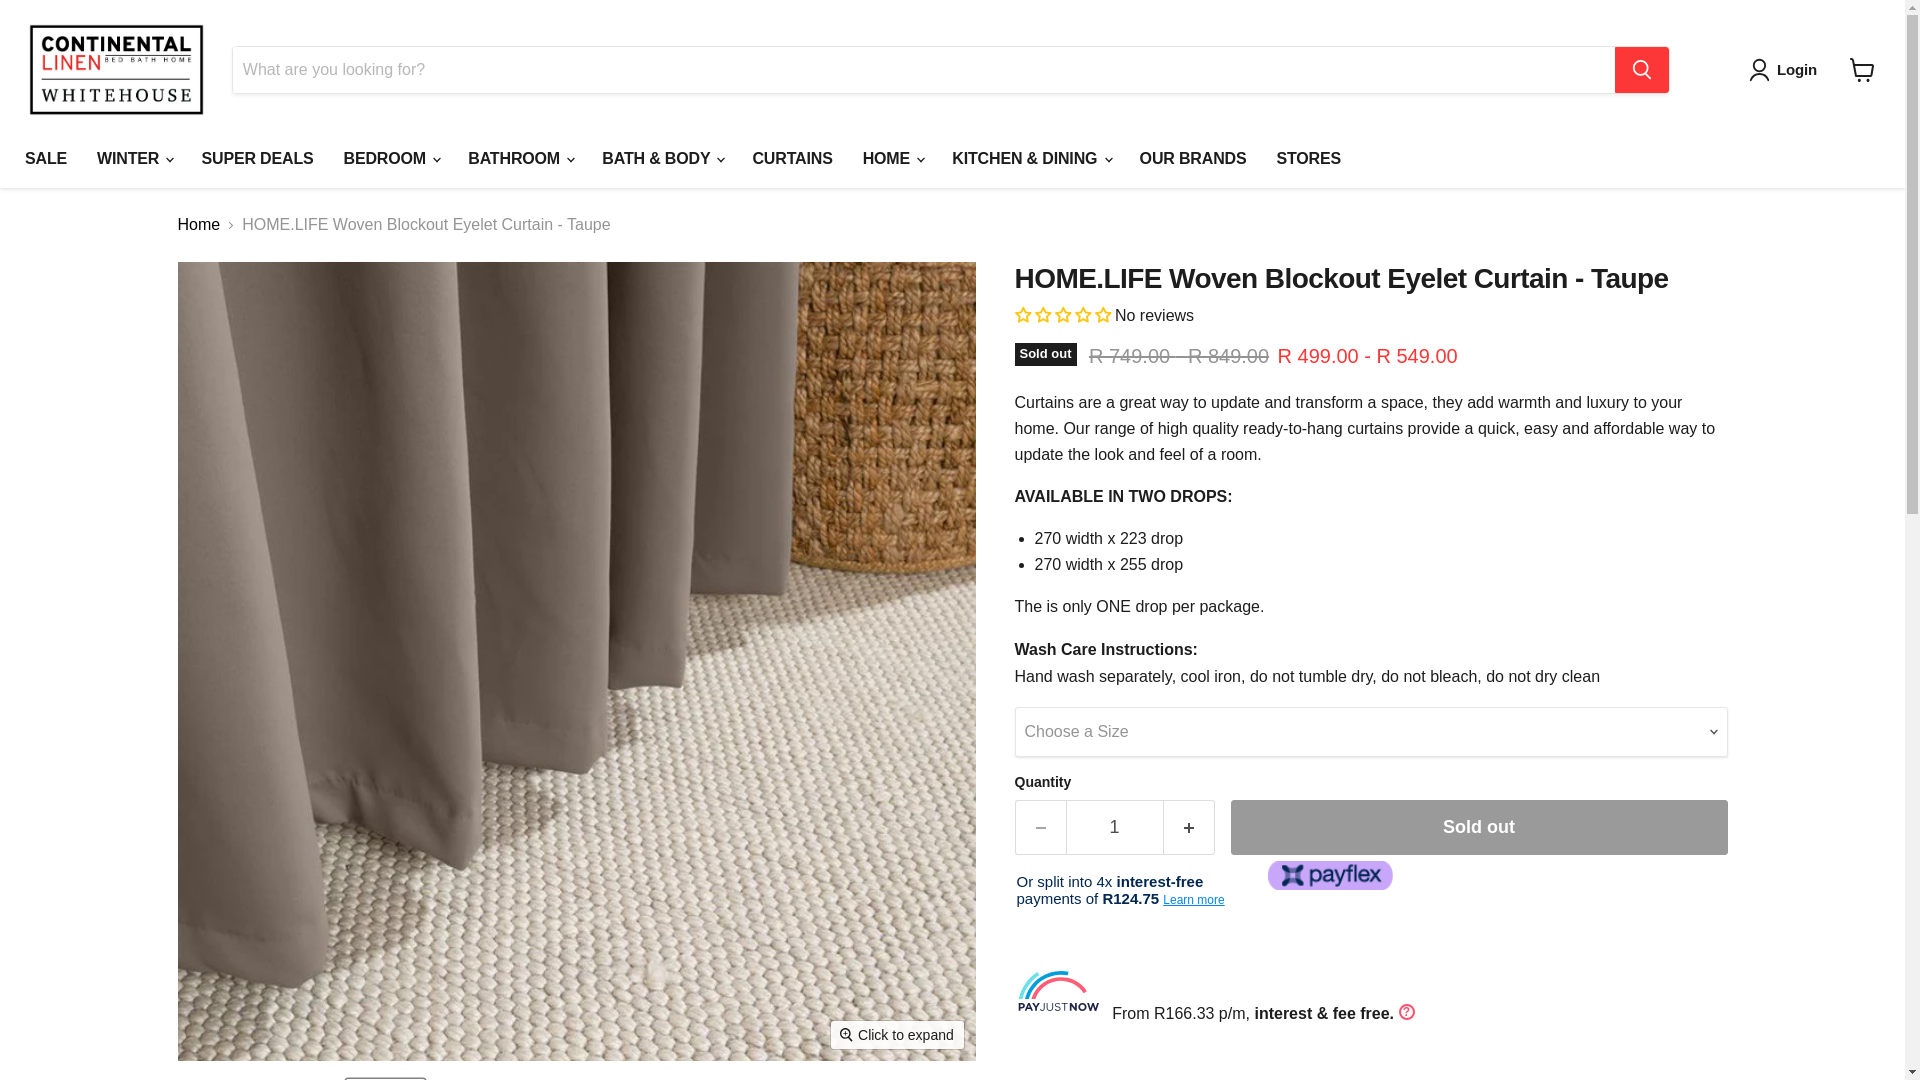 The width and height of the screenshot is (1920, 1080). Describe the element at coordinates (257, 159) in the screenshot. I see `SUPER DEALS` at that location.